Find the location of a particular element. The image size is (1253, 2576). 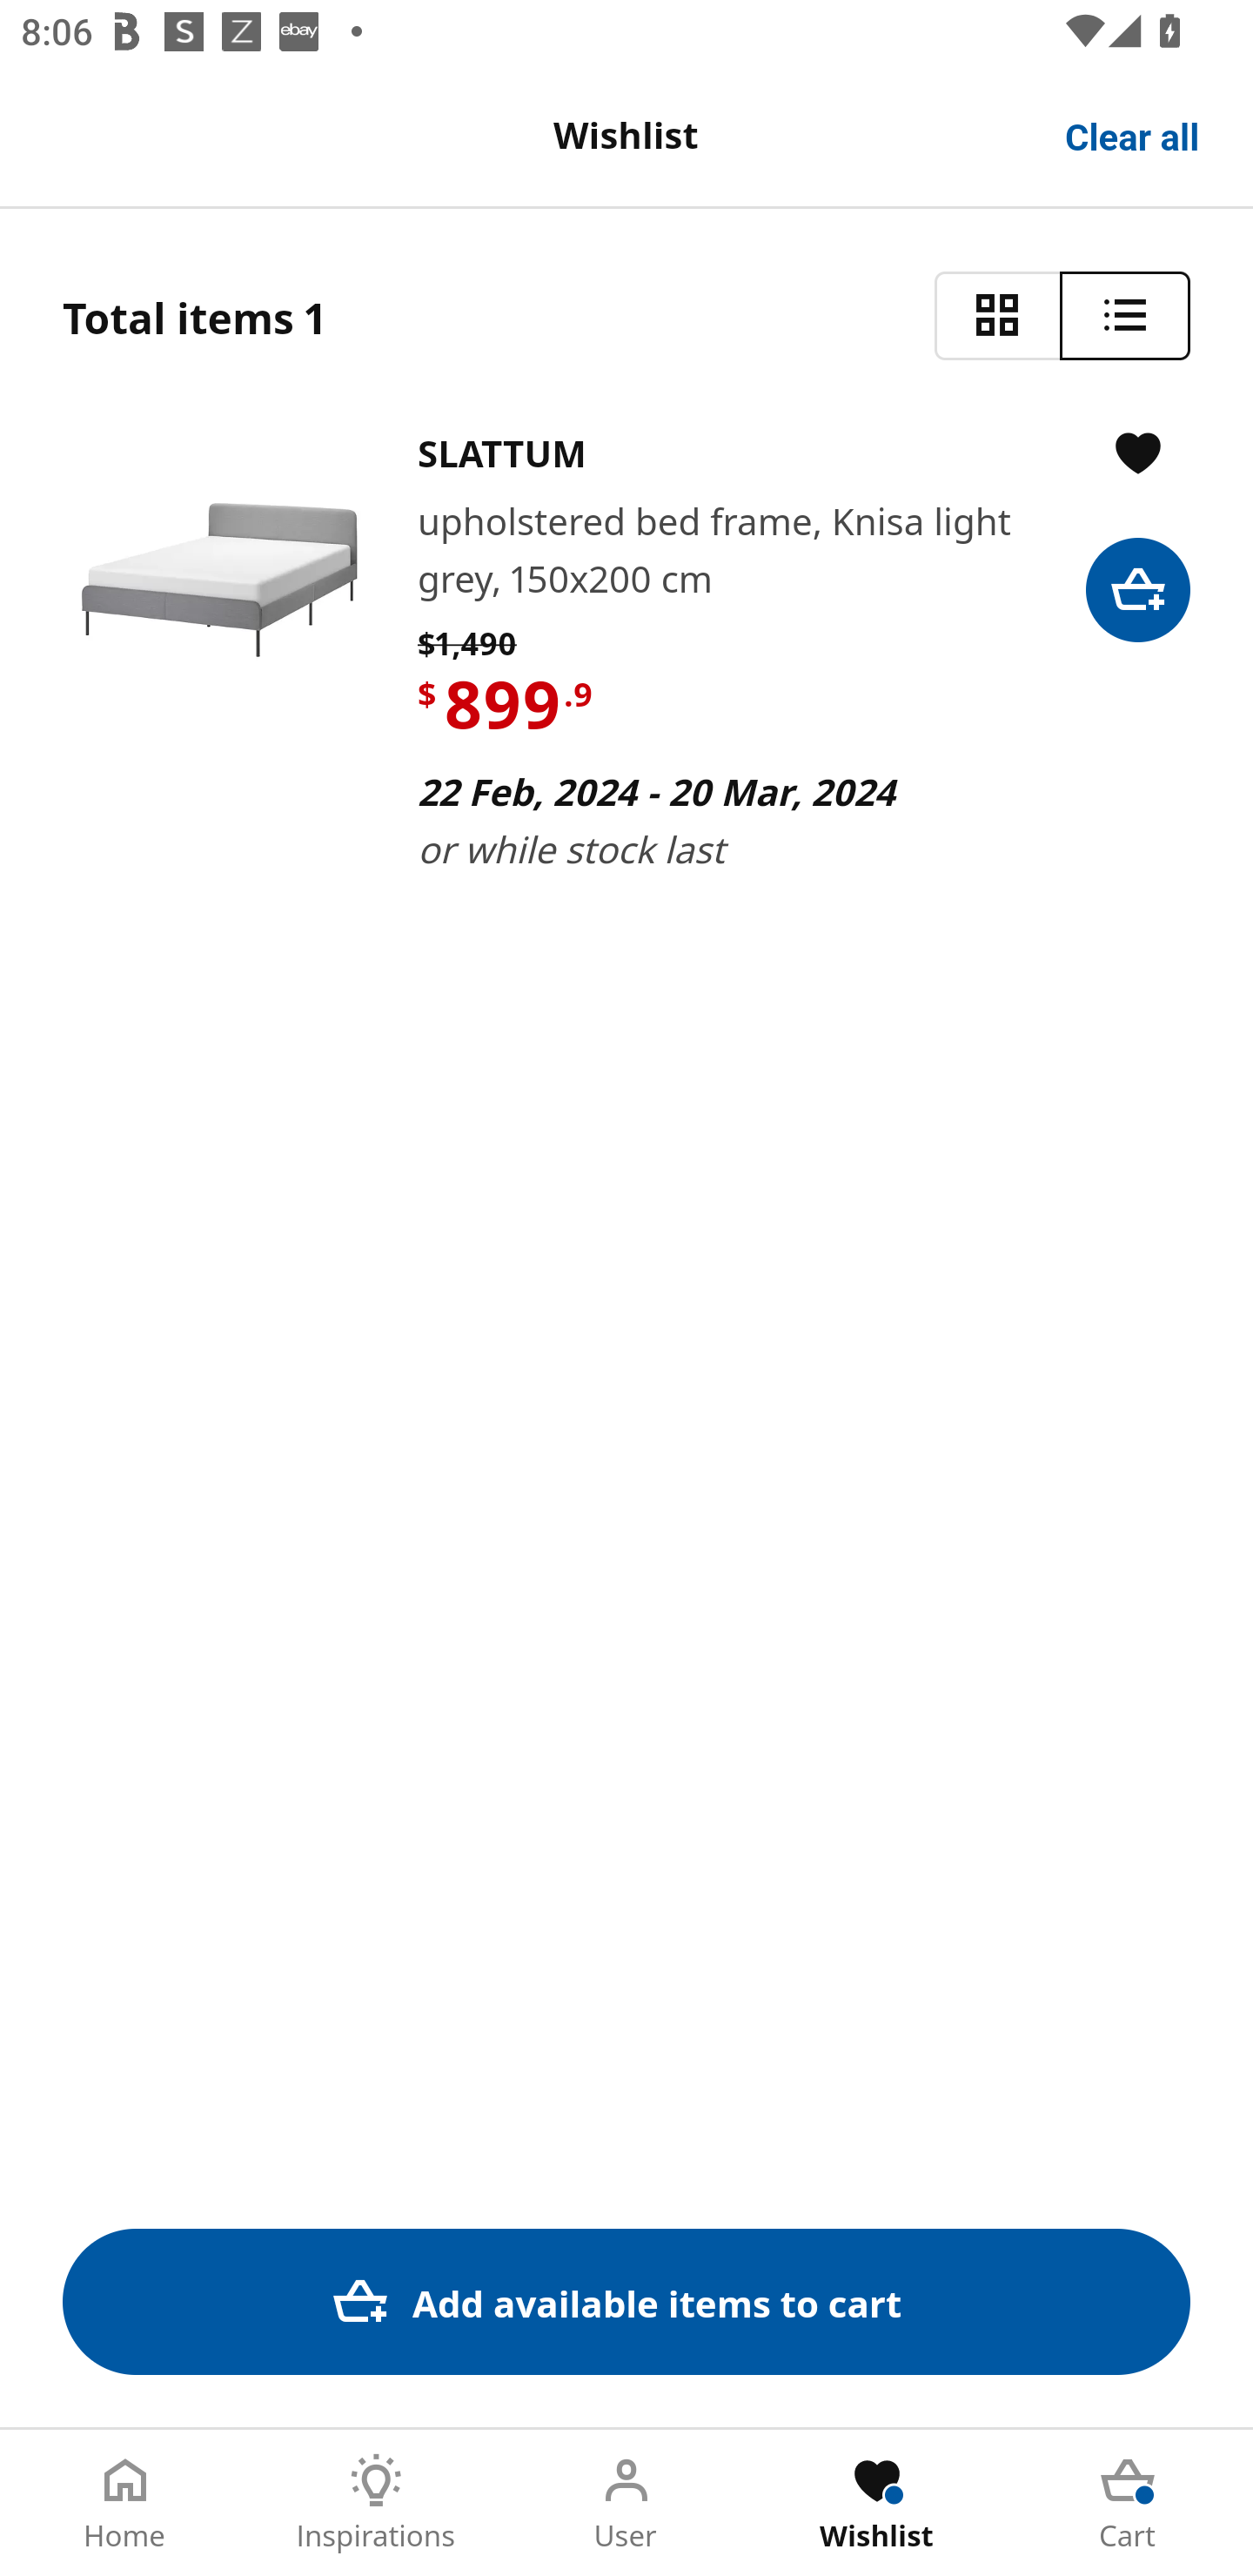

Add available items to cart is located at coordinates (626, 2301).